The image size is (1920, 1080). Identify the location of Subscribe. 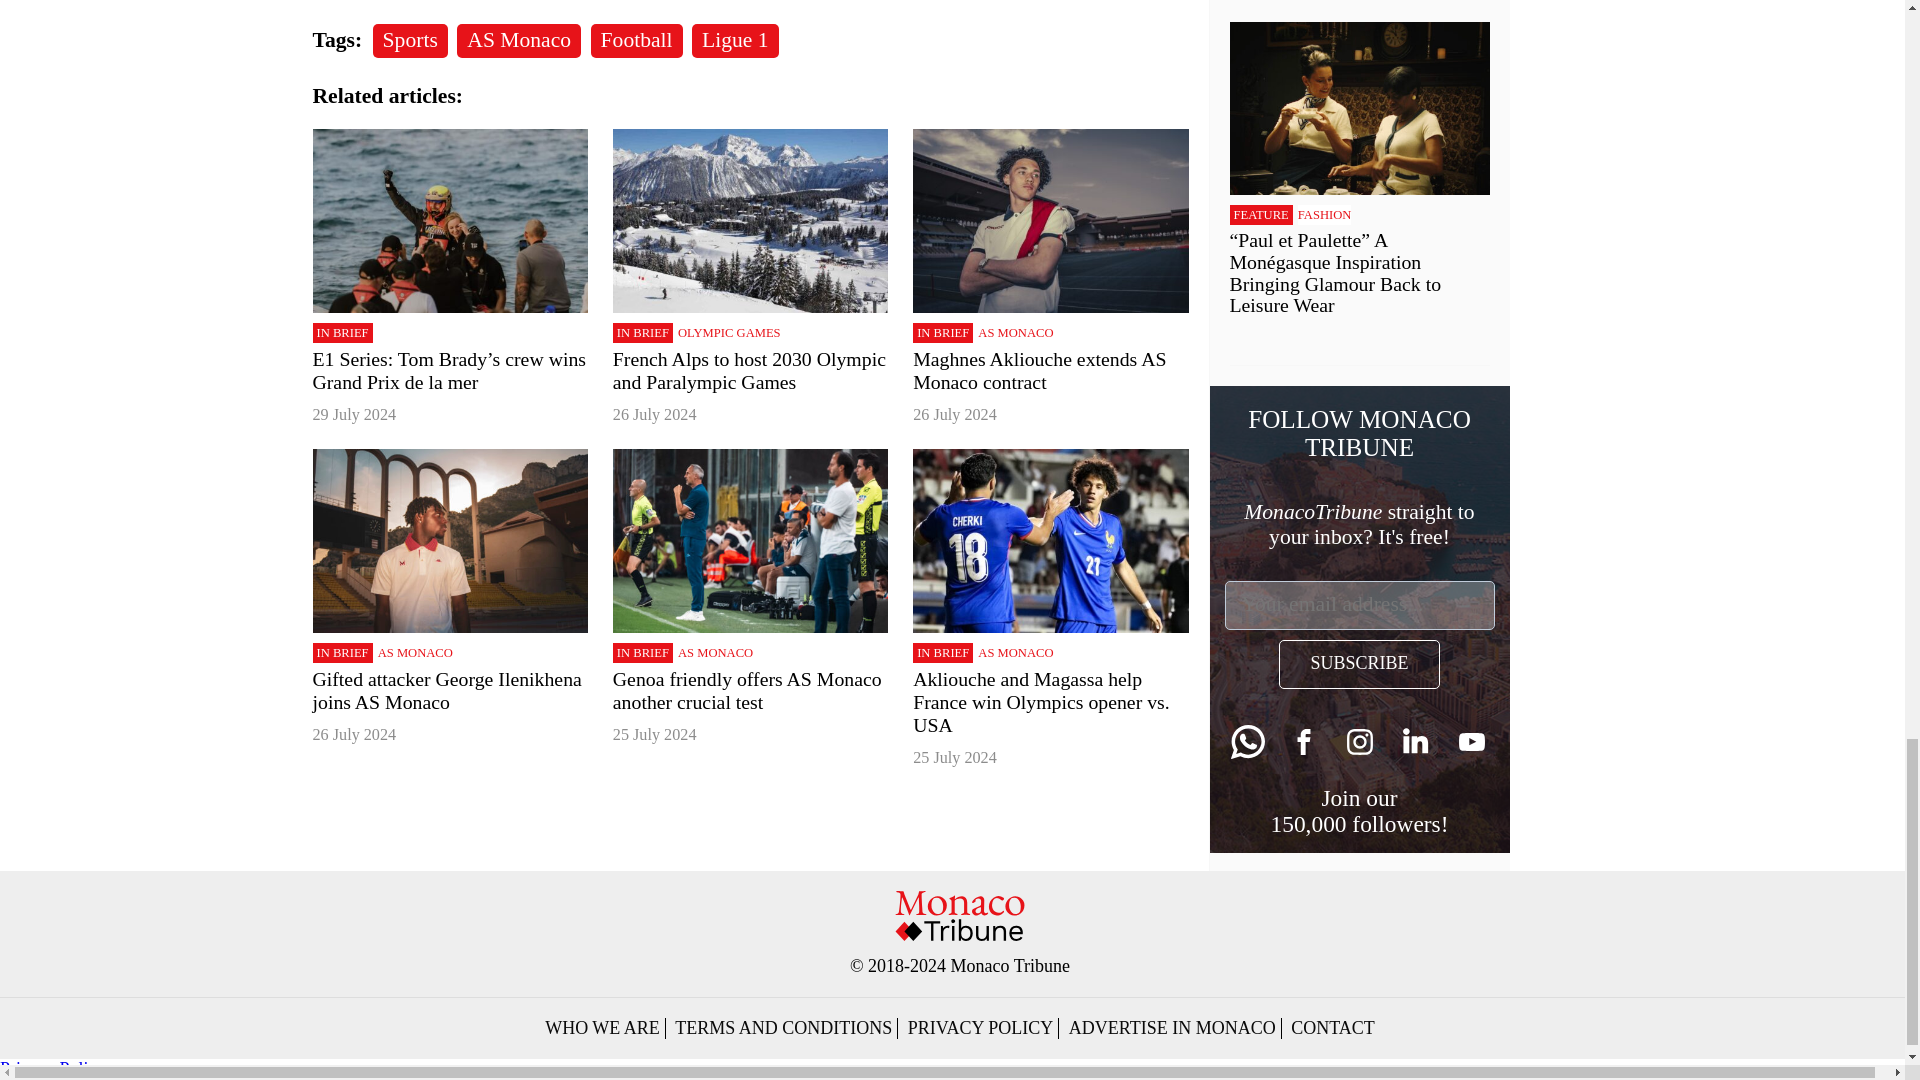
(1358, 664).